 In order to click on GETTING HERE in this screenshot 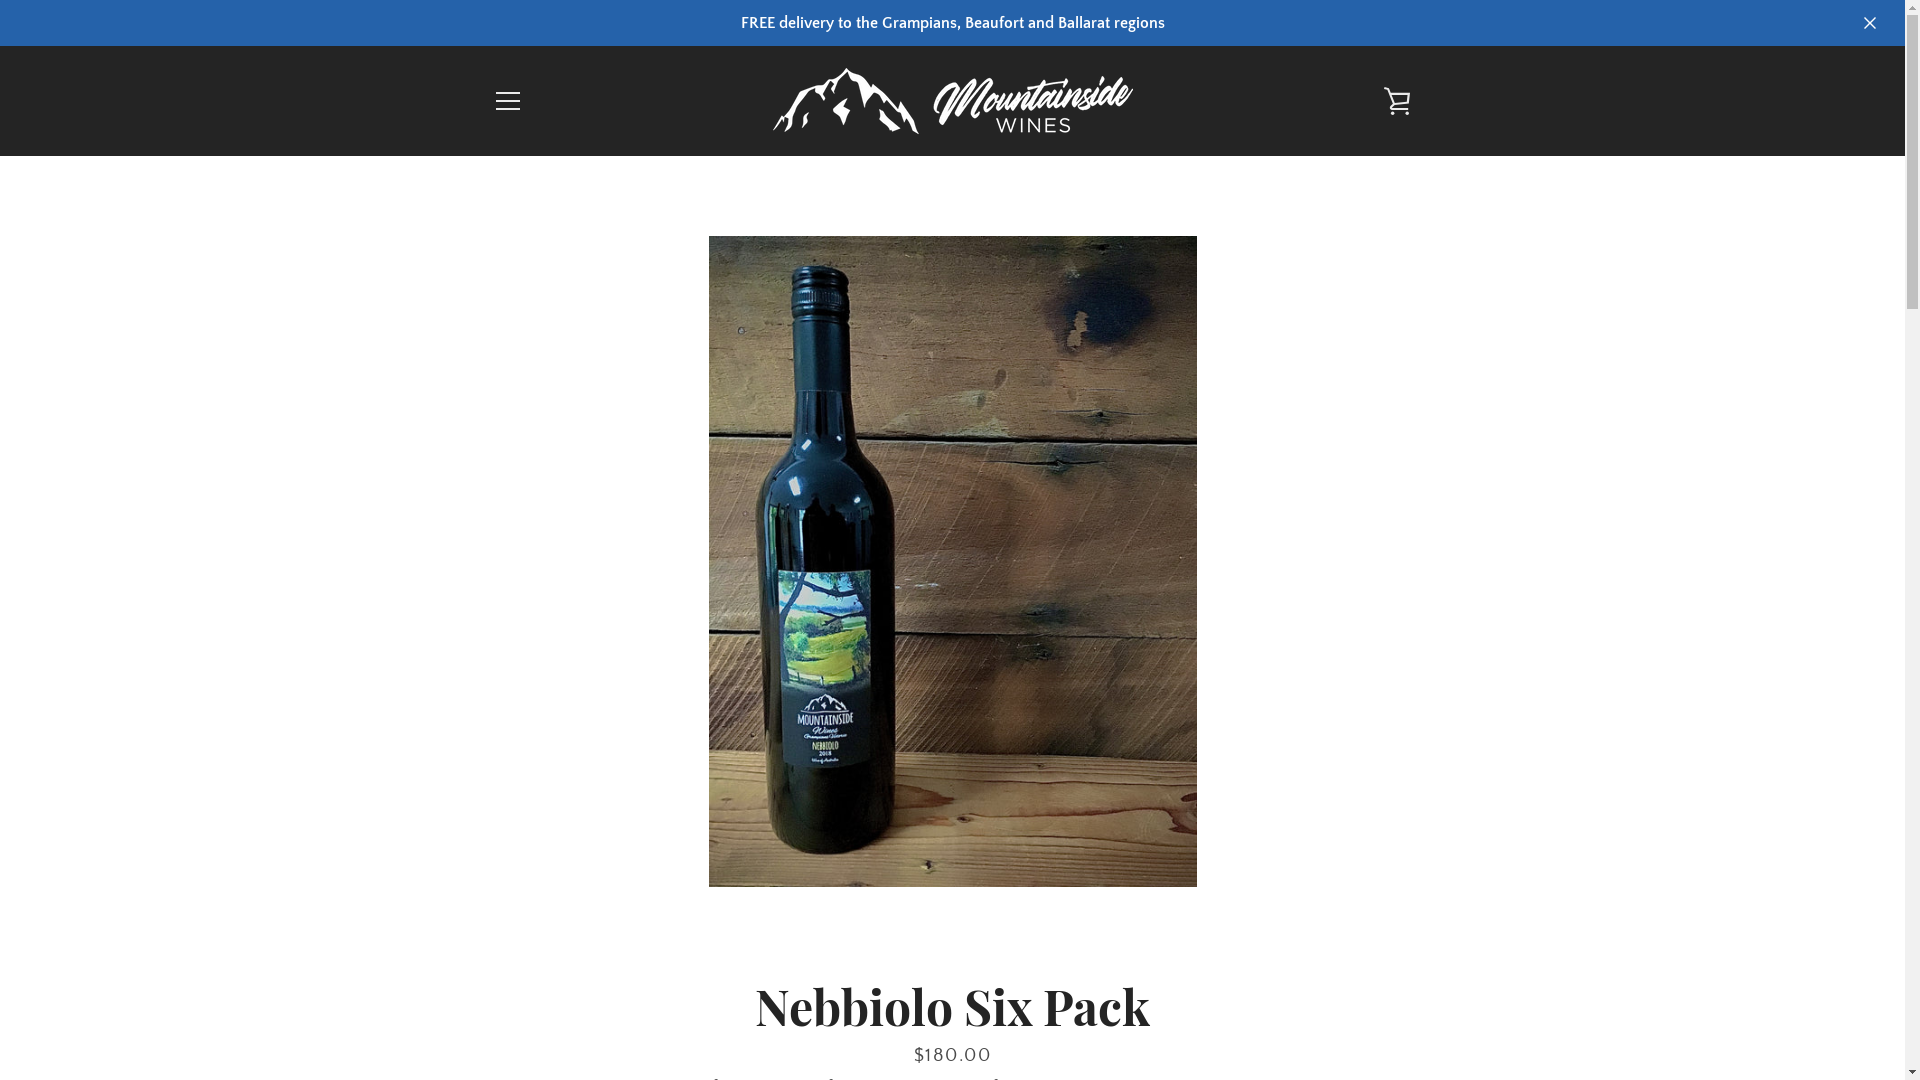, I will do `click(542, 880)`.